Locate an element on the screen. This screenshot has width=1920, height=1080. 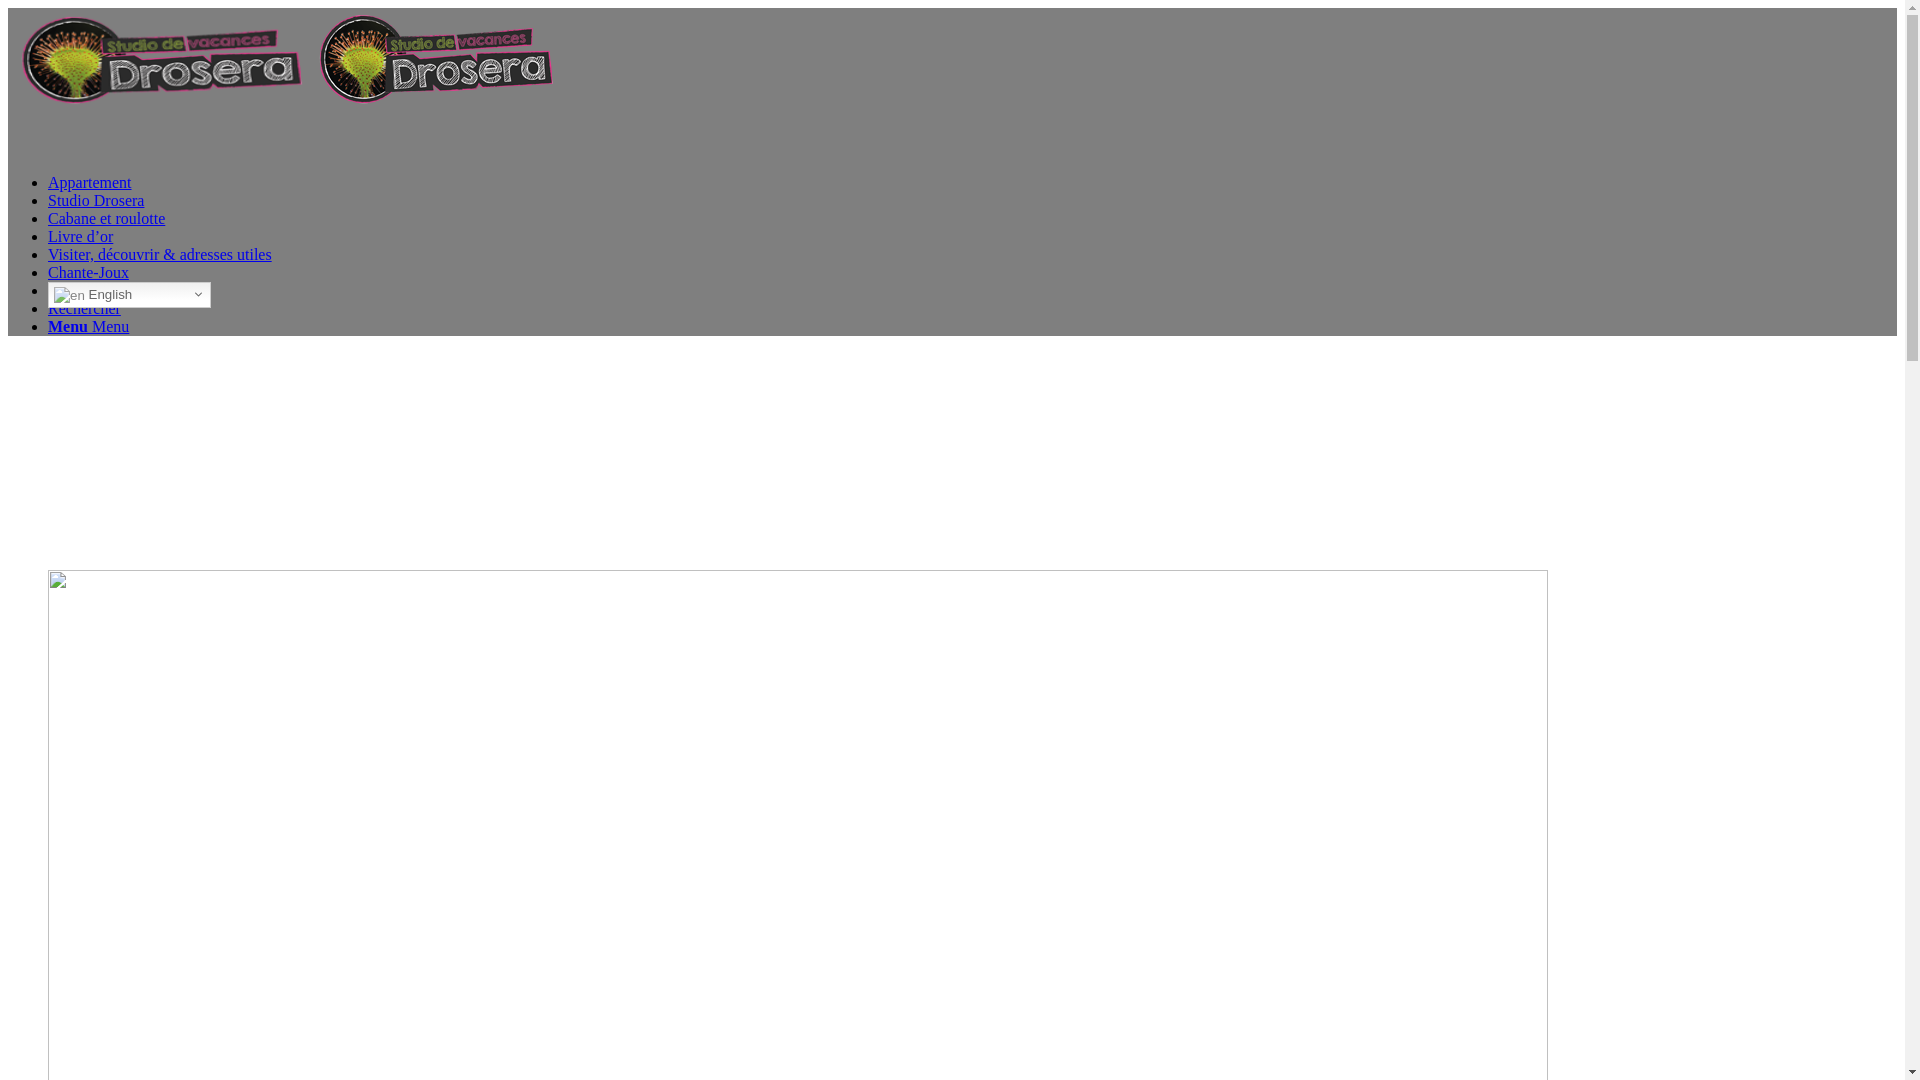
drossera_logo_pt is located at coordinates (158, 60).